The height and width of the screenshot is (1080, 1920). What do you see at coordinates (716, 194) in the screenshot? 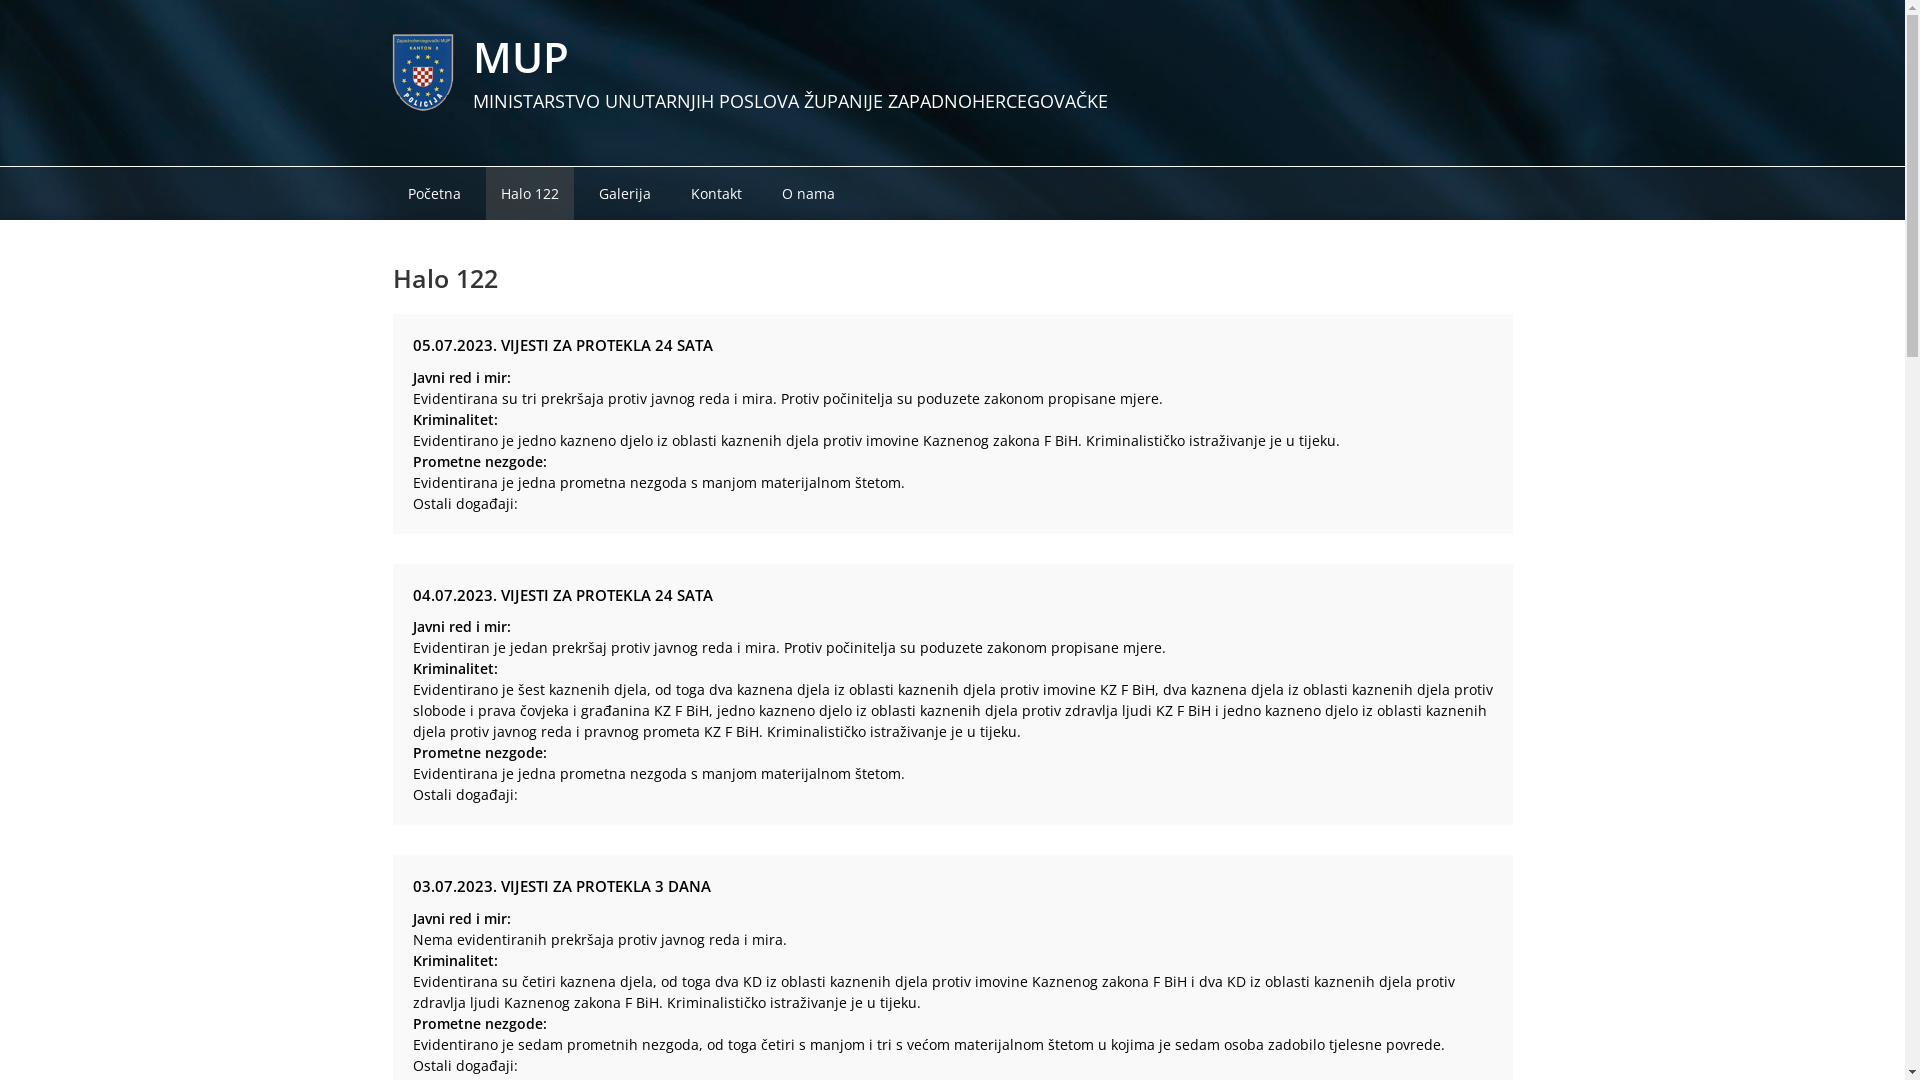
I see `Kontakt` at bounding box center [716, 194].